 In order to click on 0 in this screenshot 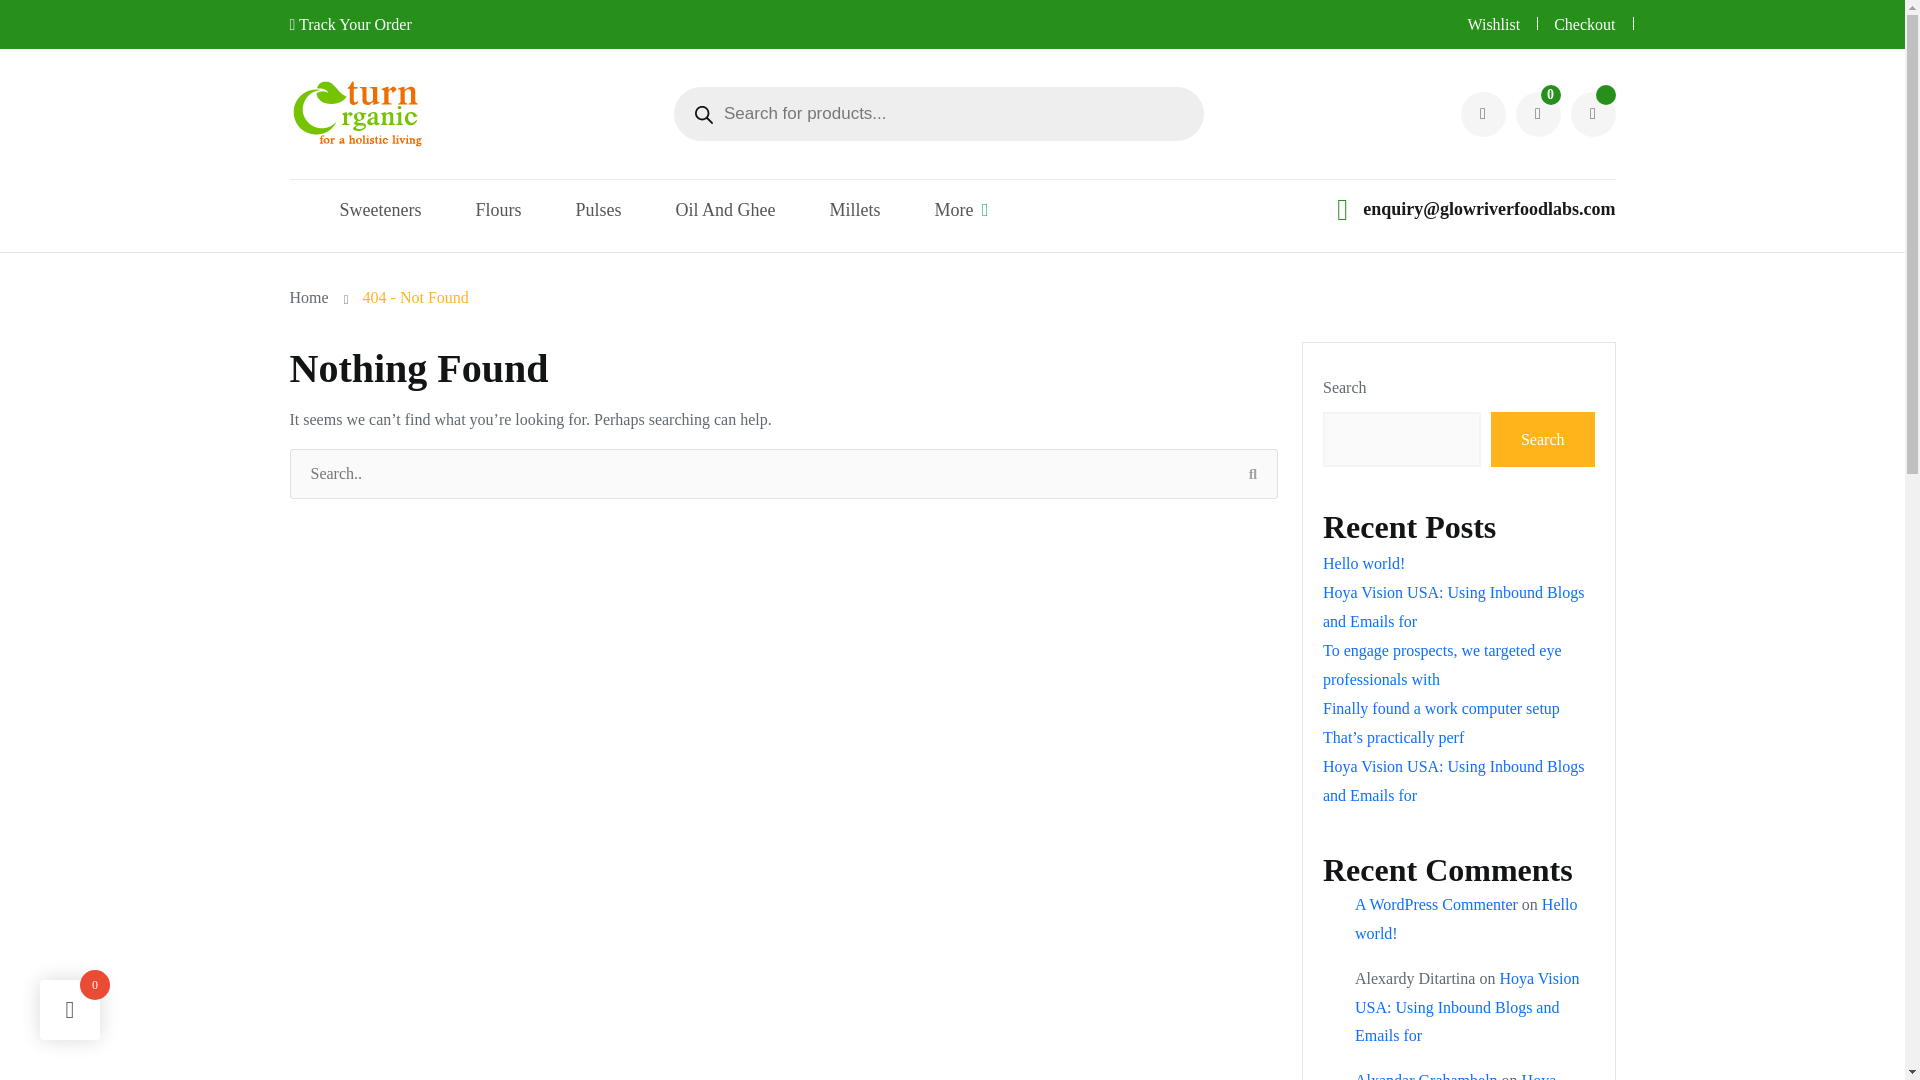, I will do `click(1538, 113)`.